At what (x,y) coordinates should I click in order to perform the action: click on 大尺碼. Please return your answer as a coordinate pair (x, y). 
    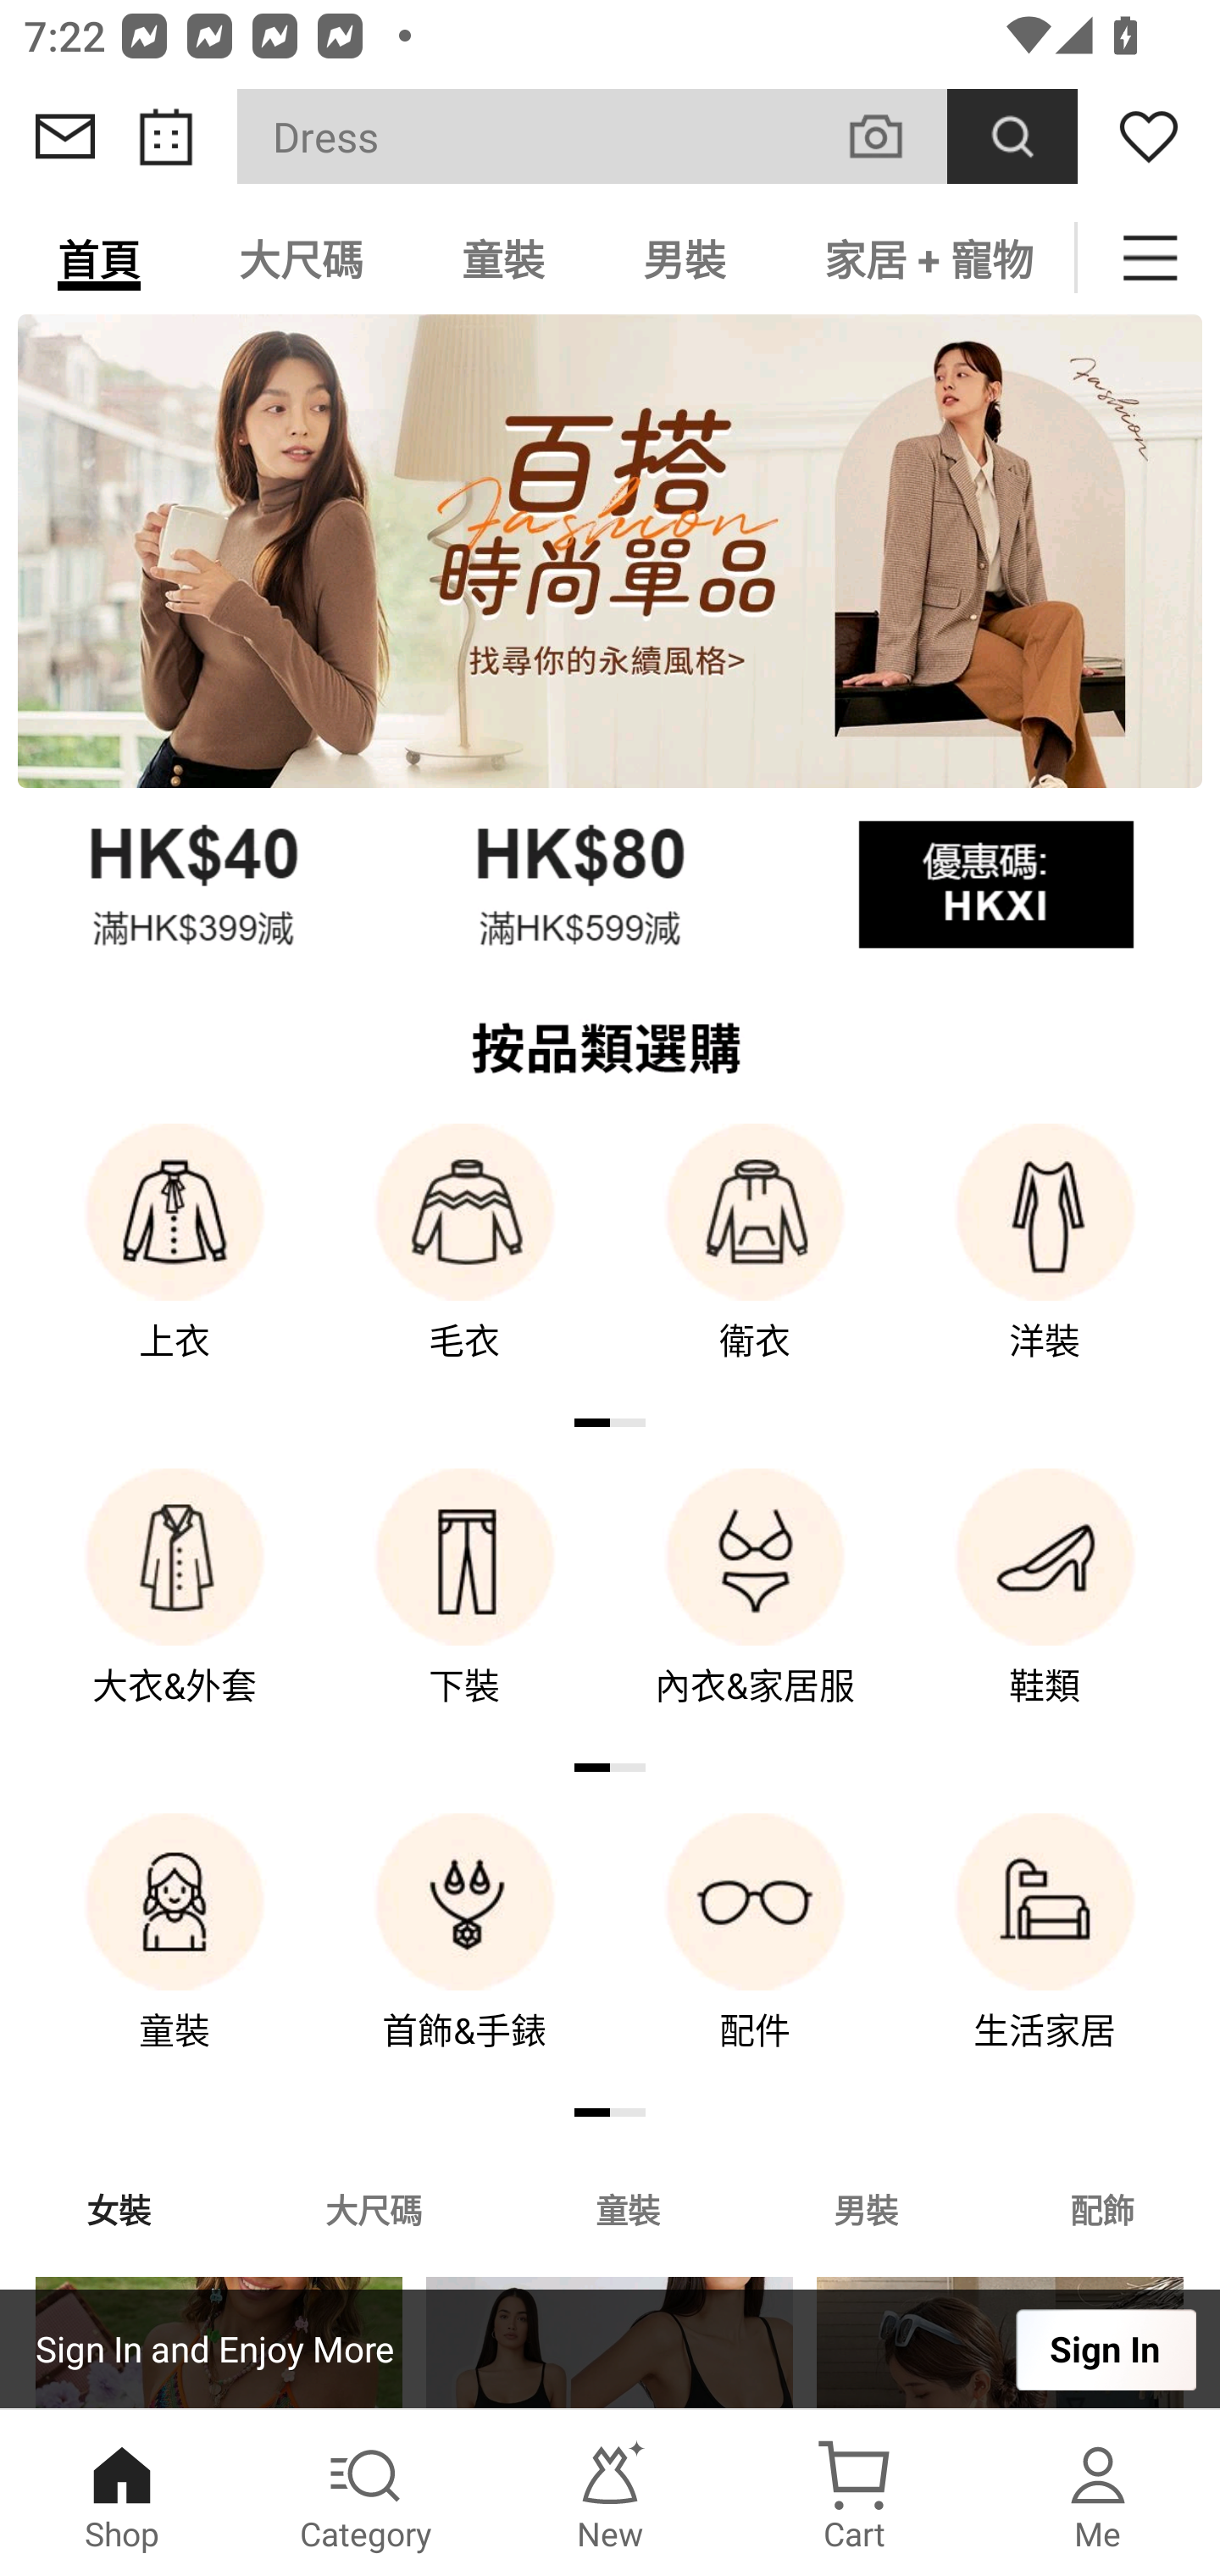
    Looking at the image, I should click on (373, 2208).